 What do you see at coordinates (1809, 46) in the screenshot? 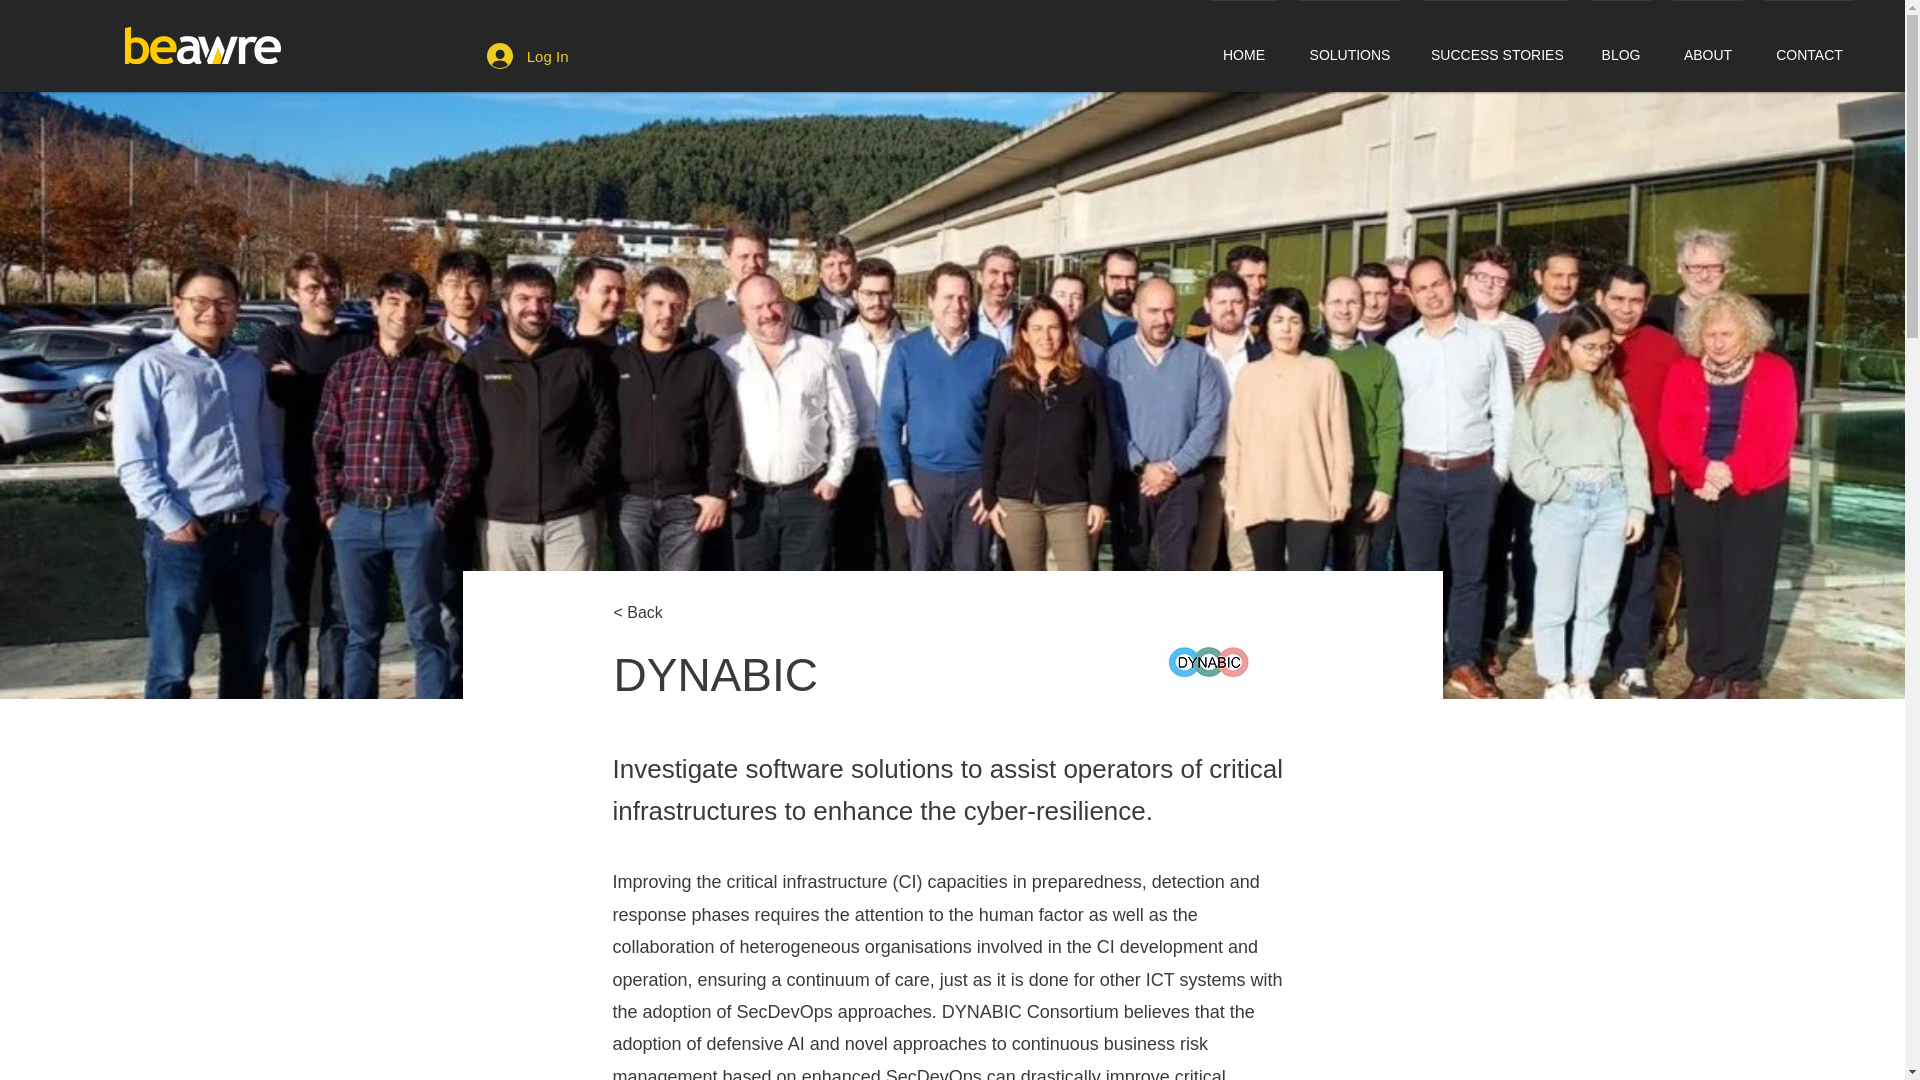
I see `CONTACT` at bounding box center [1809, 46].